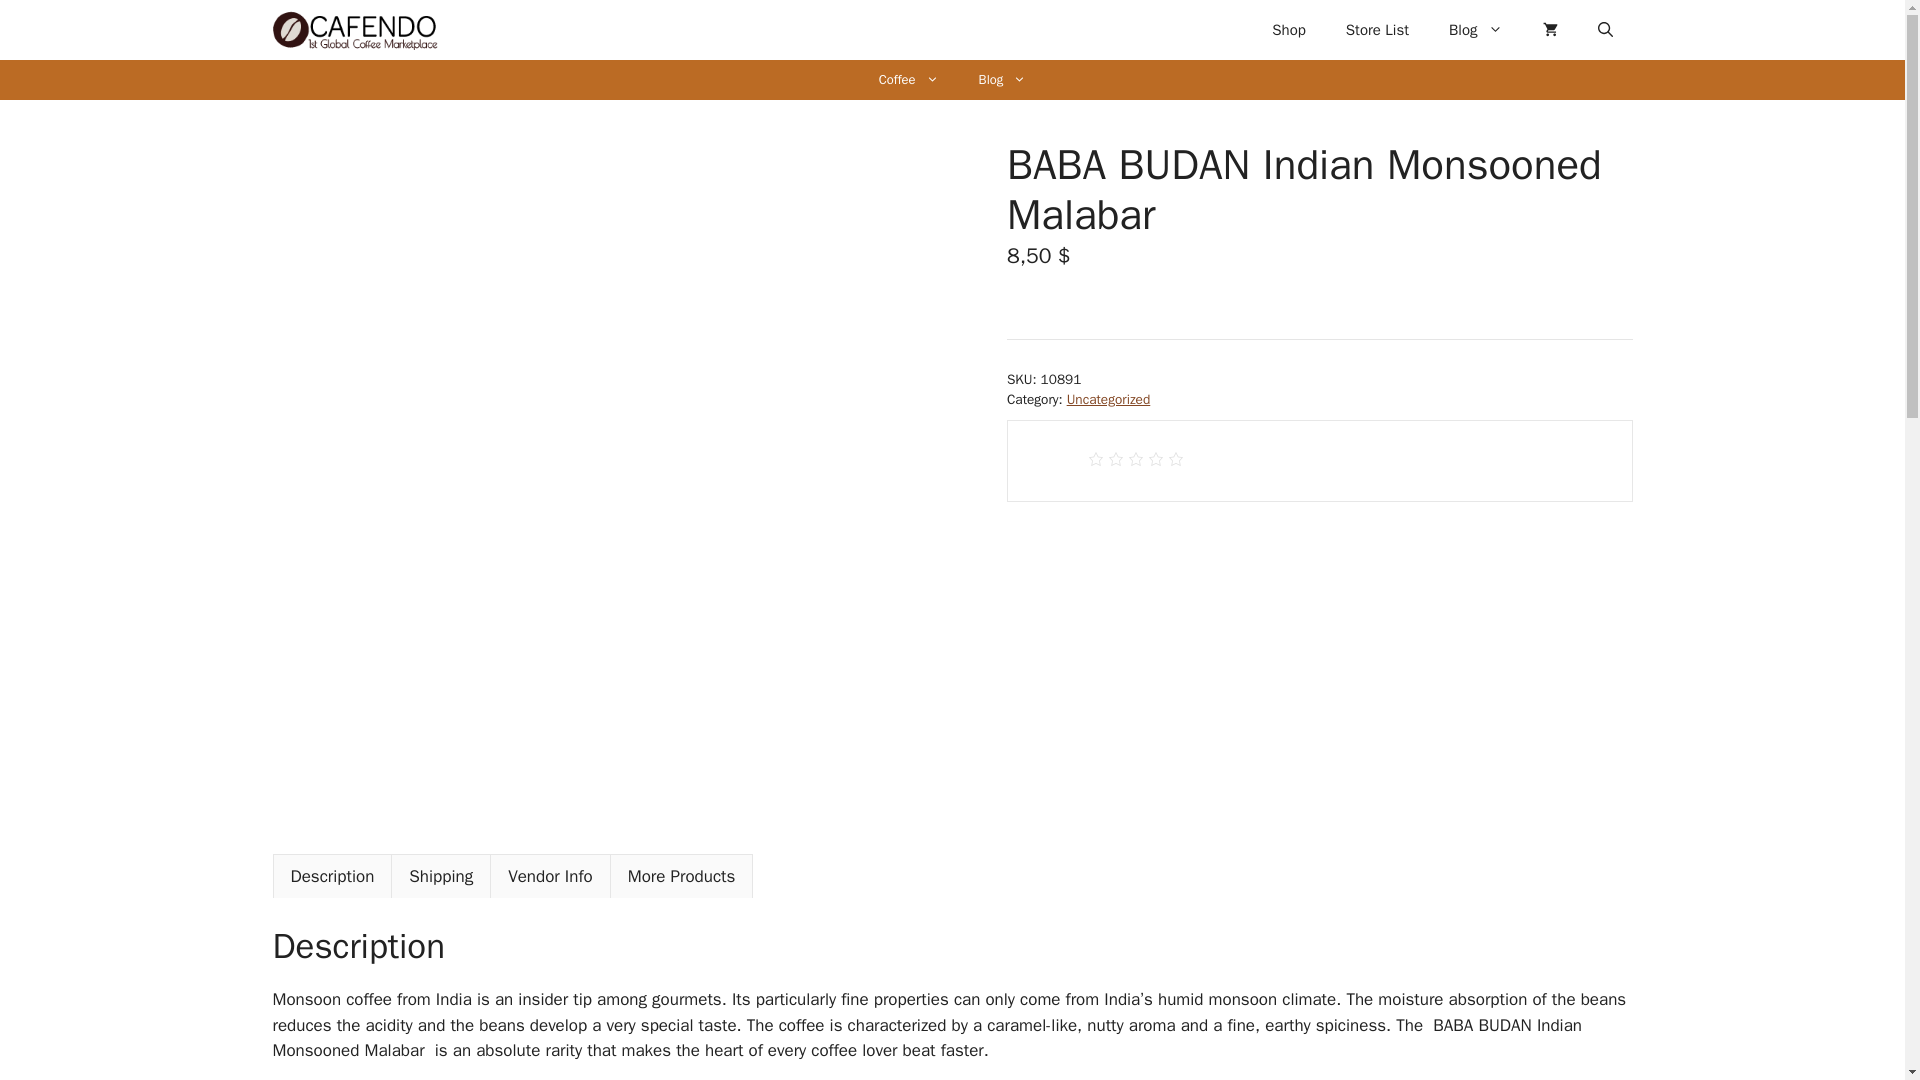 This screenshot has width=1920, height=1080. I want to click on View your shopping cart, so click(1549, 30).